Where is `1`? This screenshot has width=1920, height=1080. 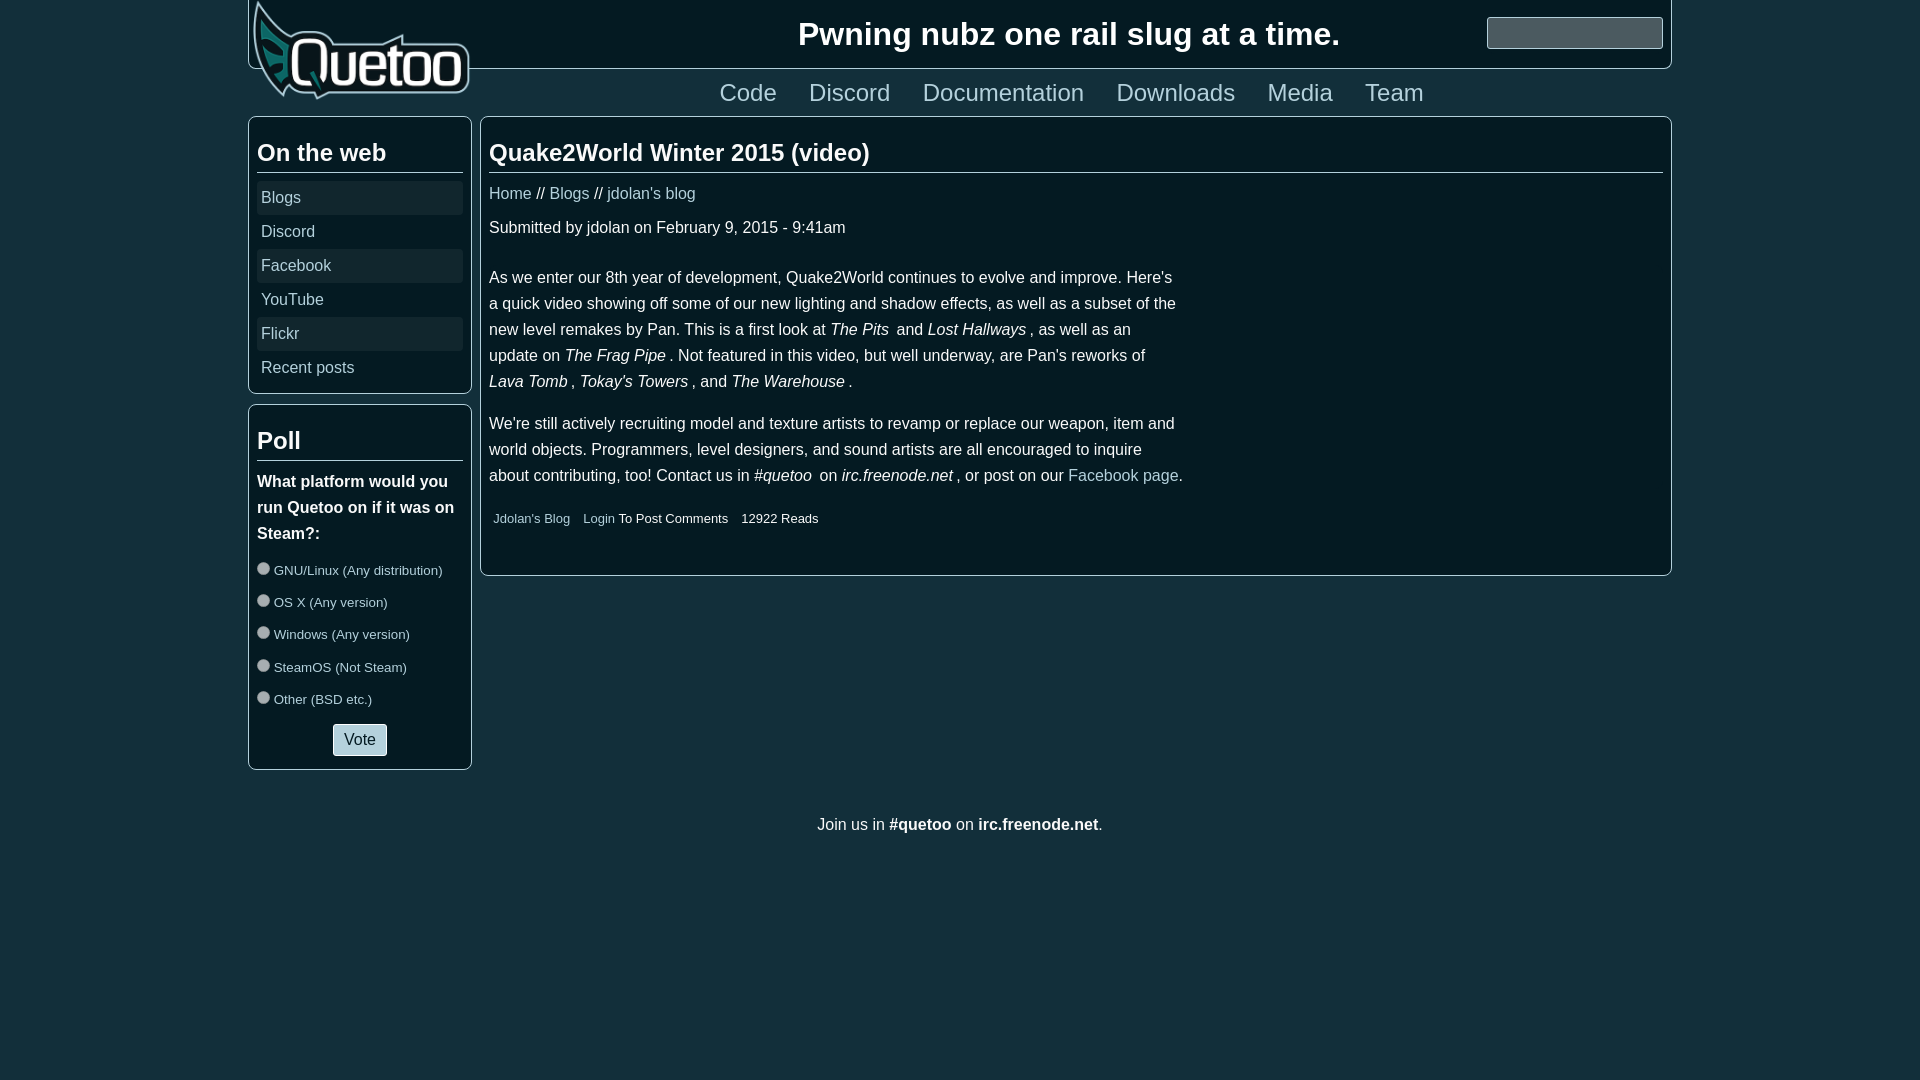
1 is located at coordinates (264, 600).